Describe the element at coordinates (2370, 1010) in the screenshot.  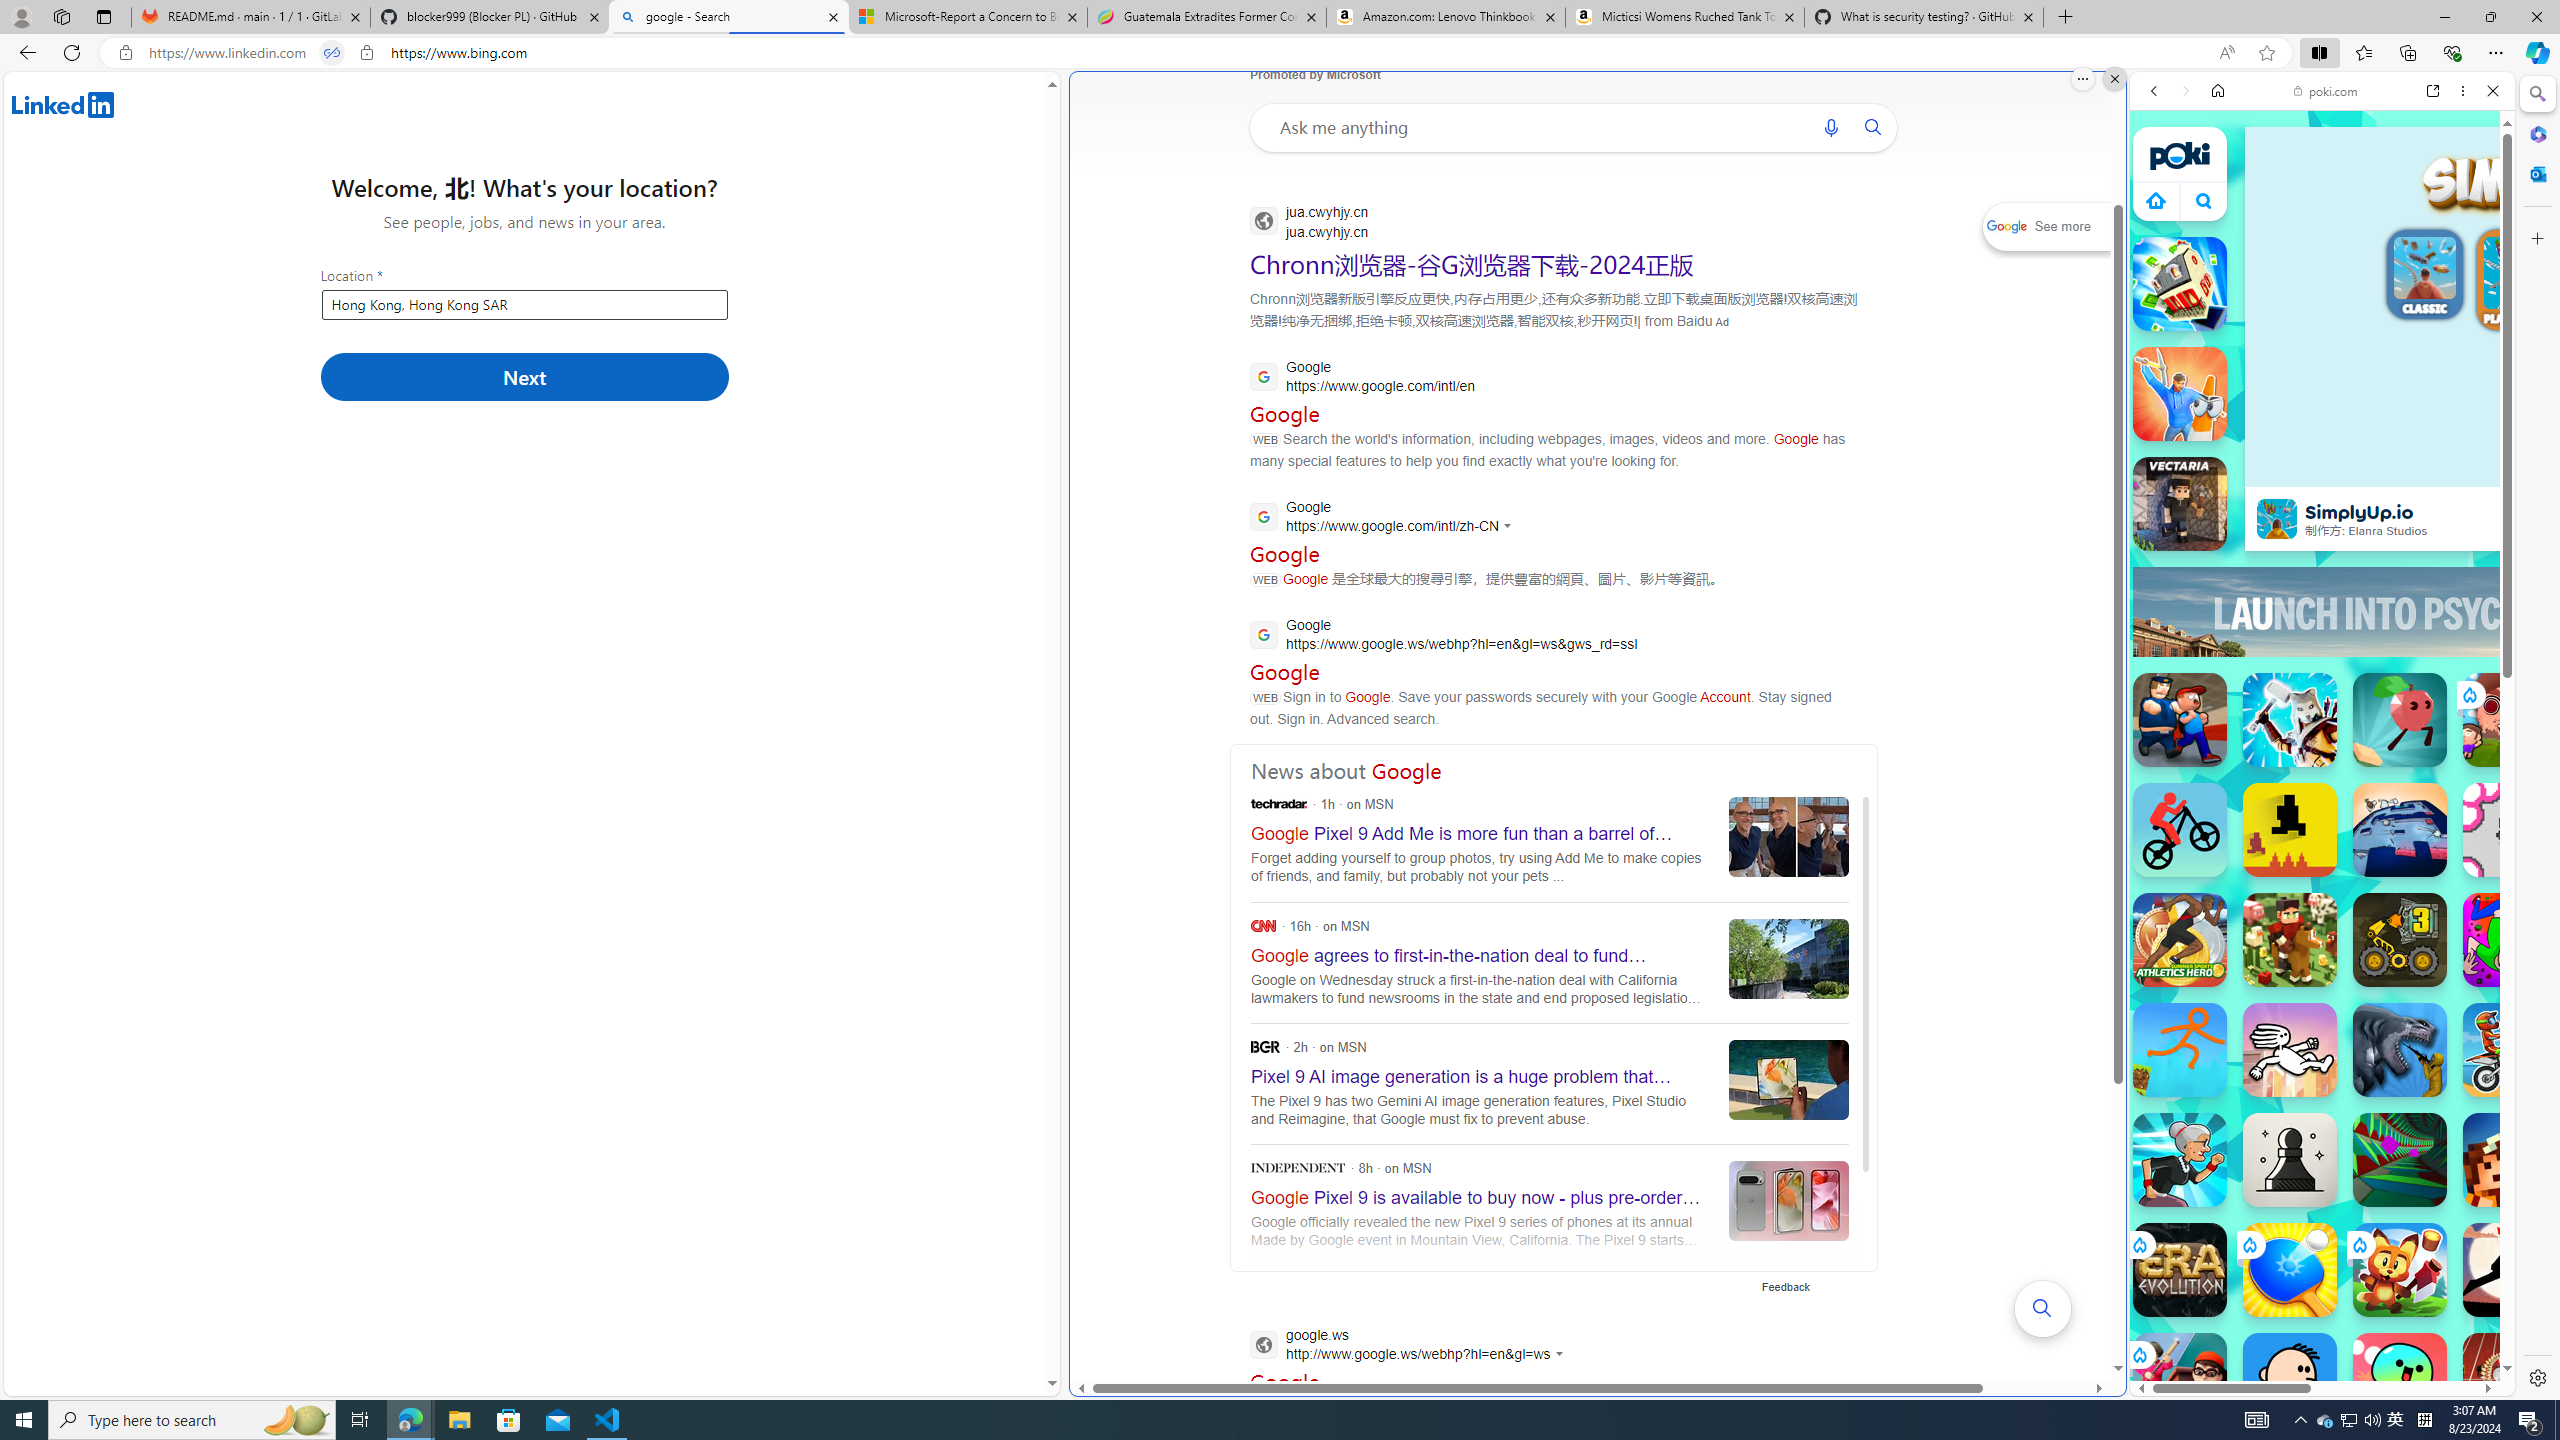
I see `Combat Reloaded` at that location.